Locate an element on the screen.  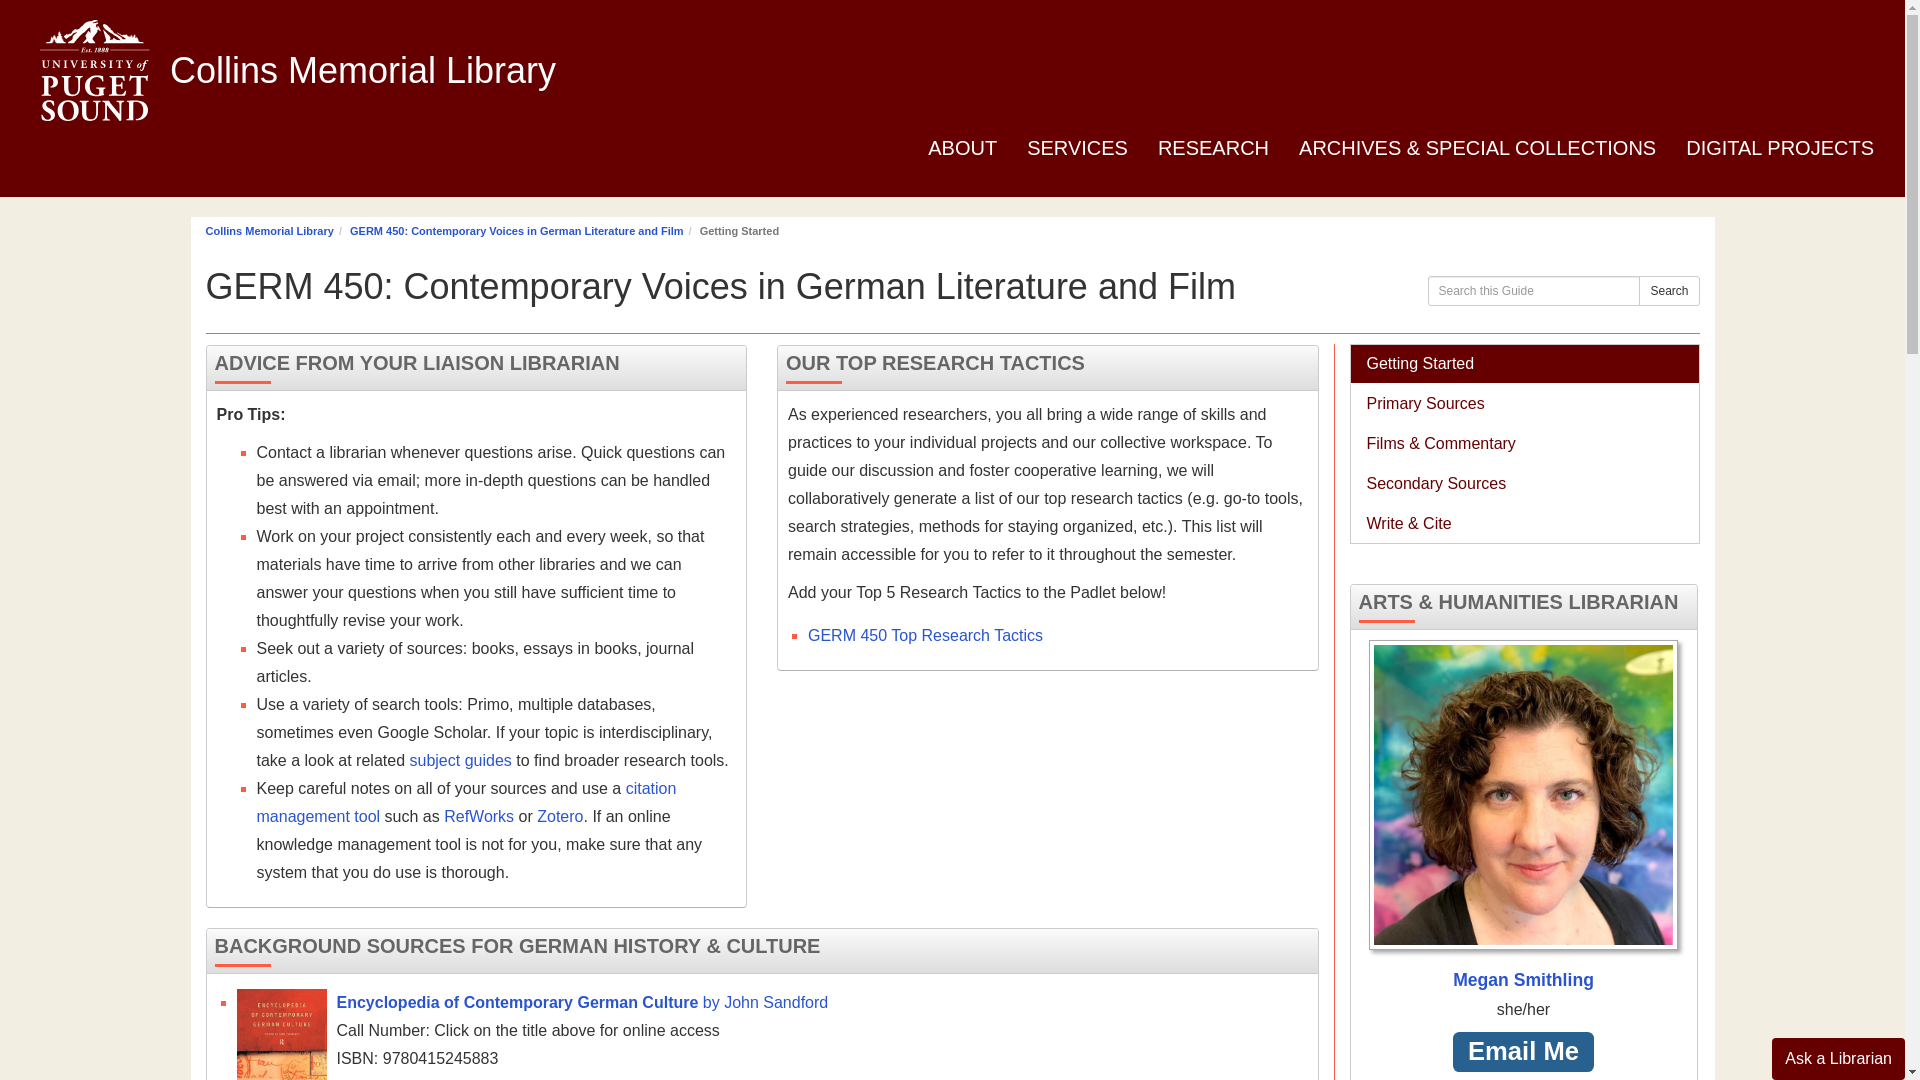
Collins Memorial Library is located at coordinates (270, 230).